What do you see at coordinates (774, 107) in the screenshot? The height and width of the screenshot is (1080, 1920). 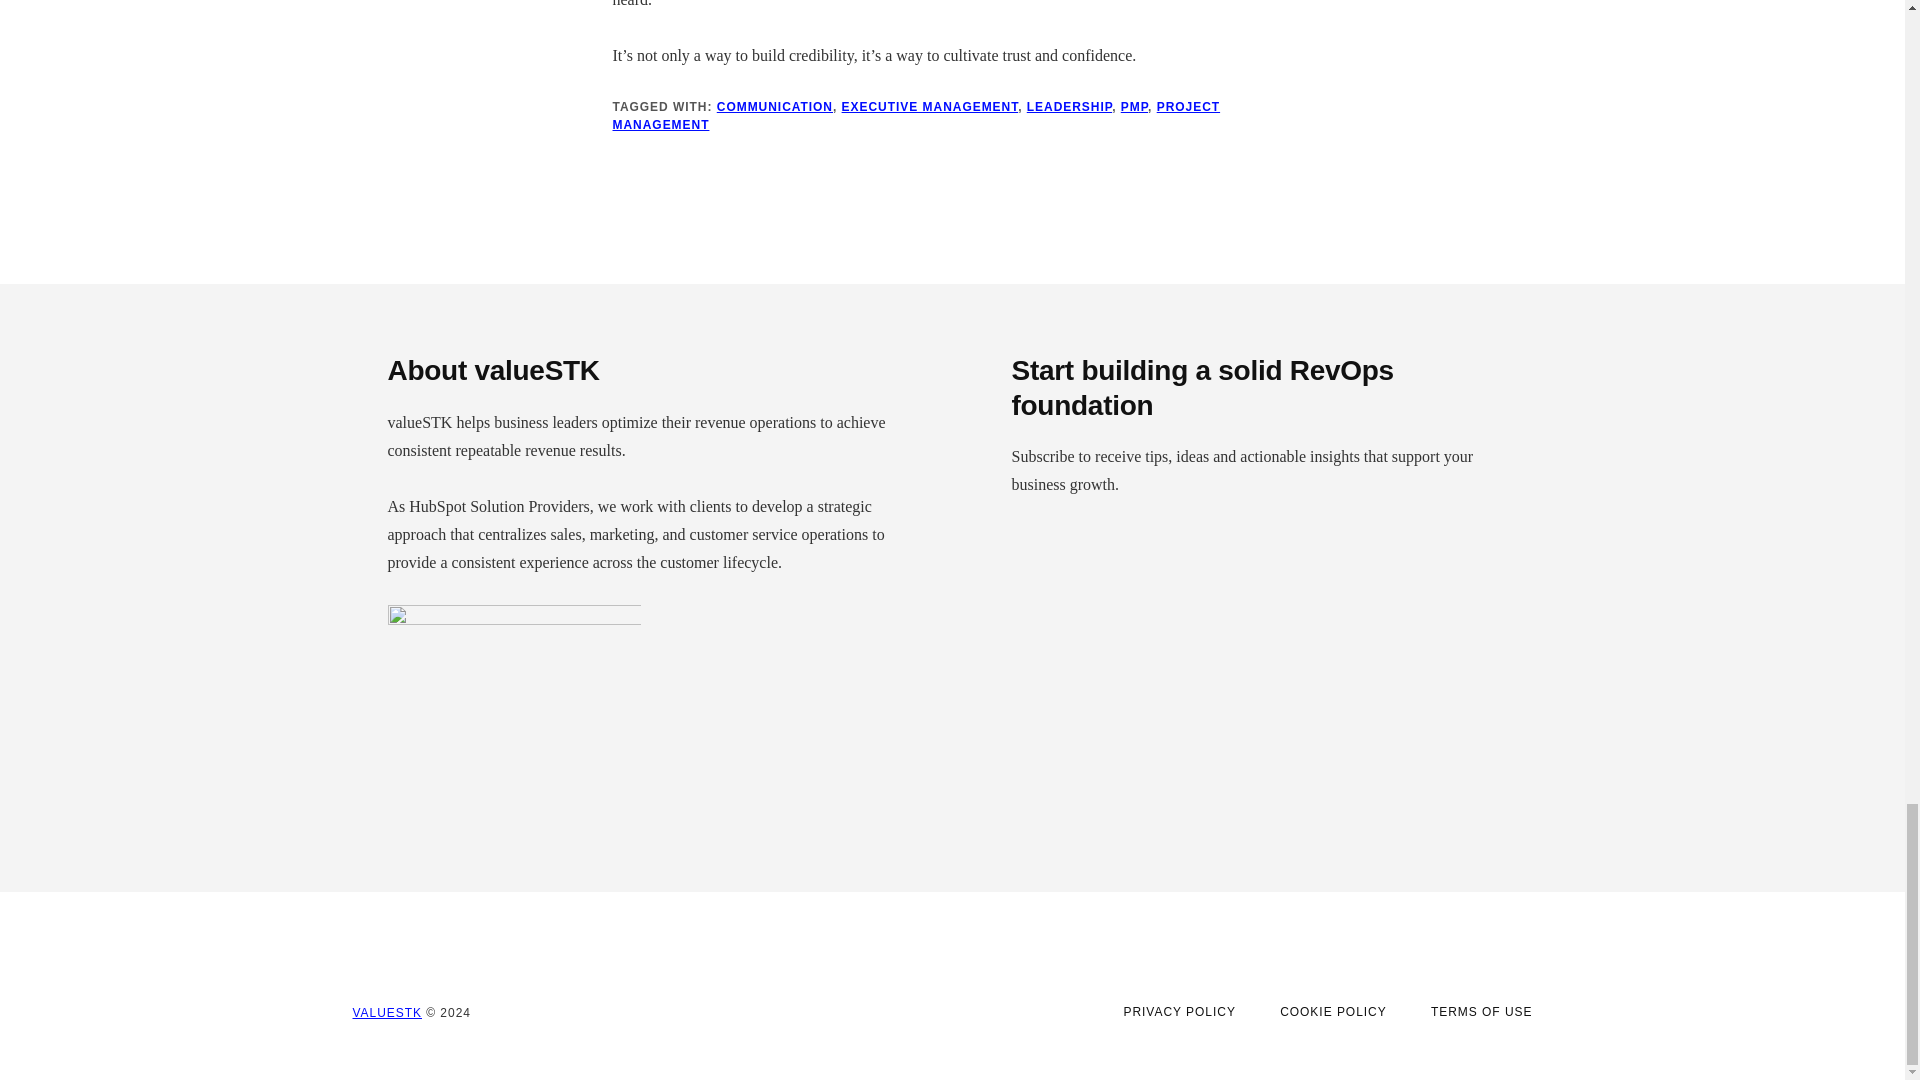 I see `COMMUNICATION` at bounding box center [774, 107].